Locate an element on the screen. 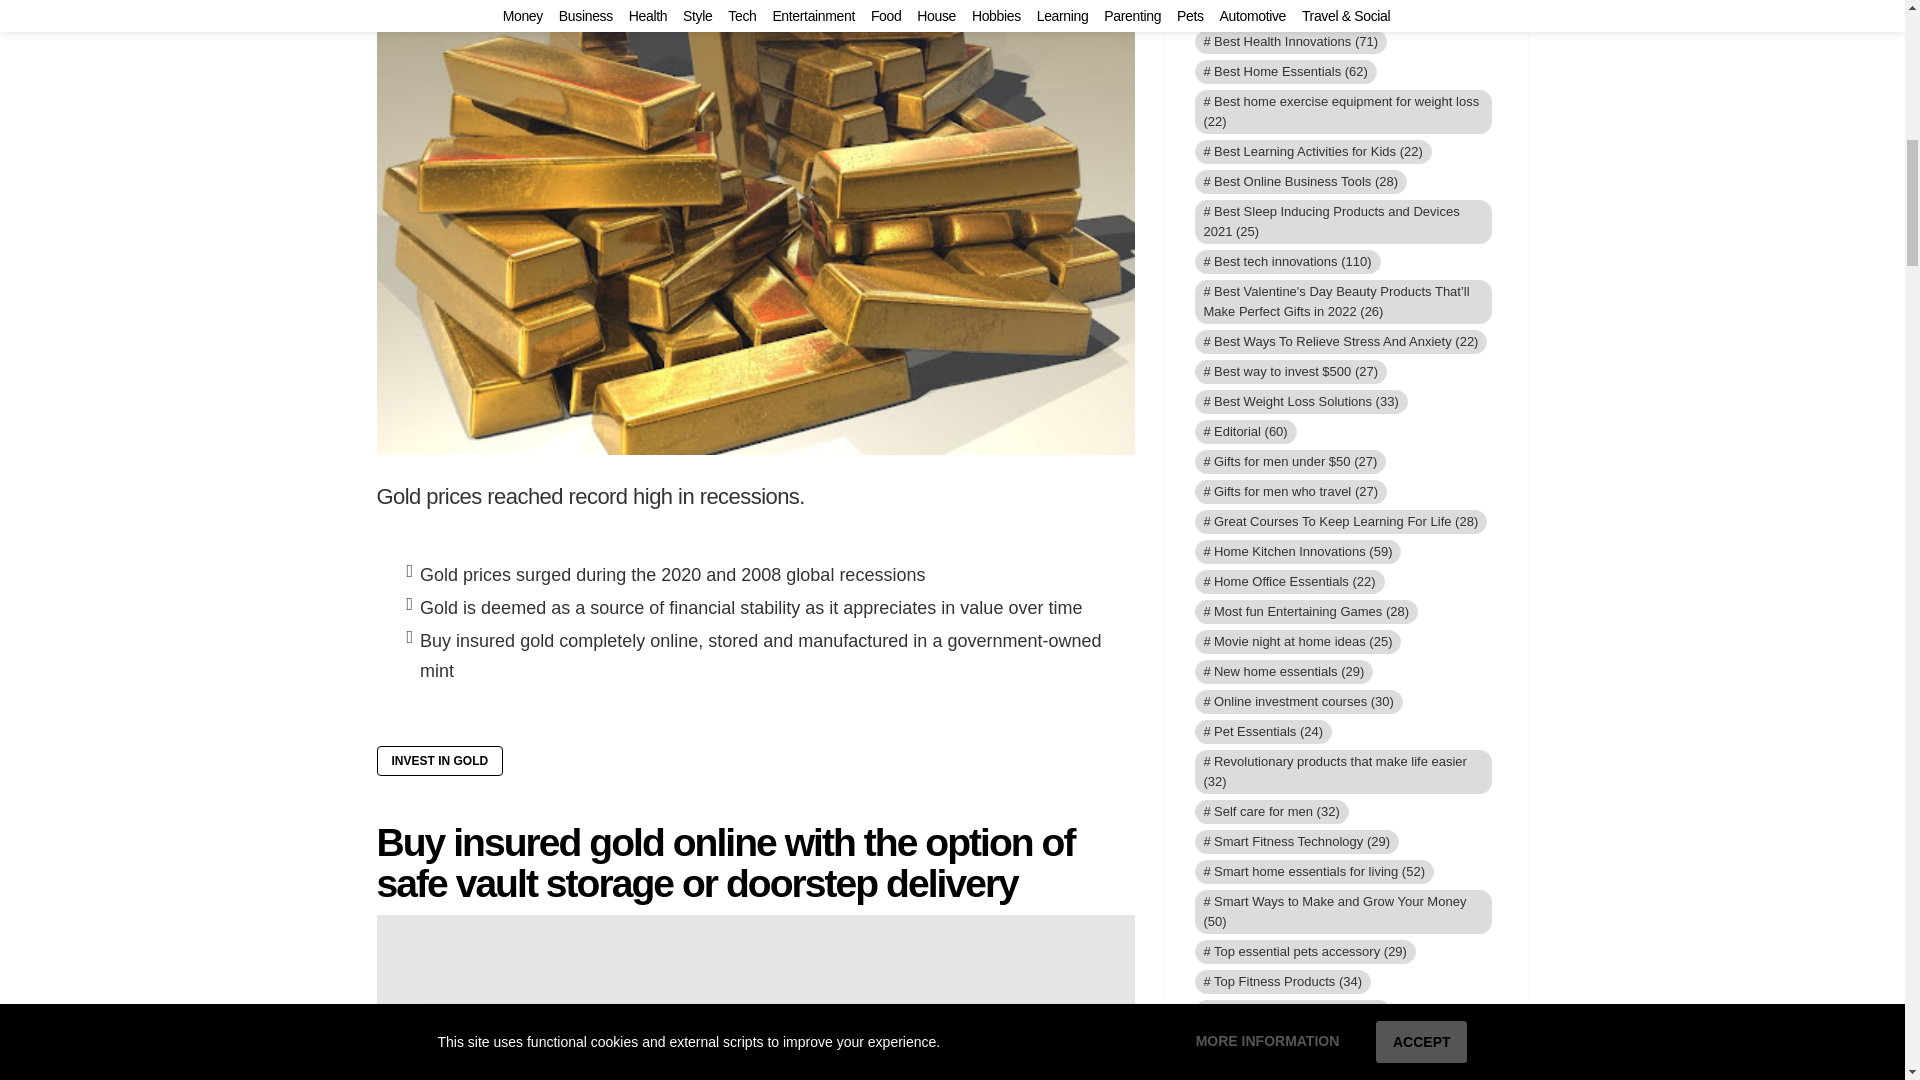 Image resolution: width=1920 pixels, height=1080 pixels. INVEST IN GOLD is located at coordinates (440, 761).